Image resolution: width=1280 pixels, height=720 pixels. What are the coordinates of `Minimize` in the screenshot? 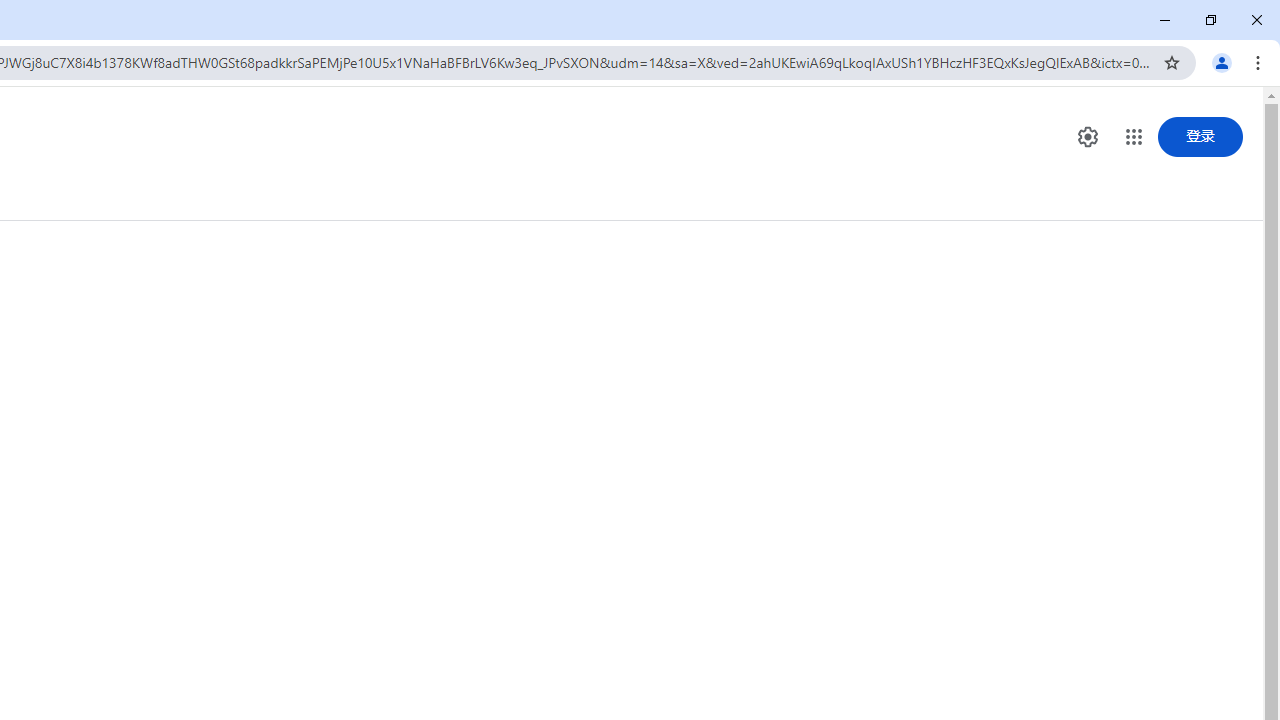 It's located at (1165, 20).